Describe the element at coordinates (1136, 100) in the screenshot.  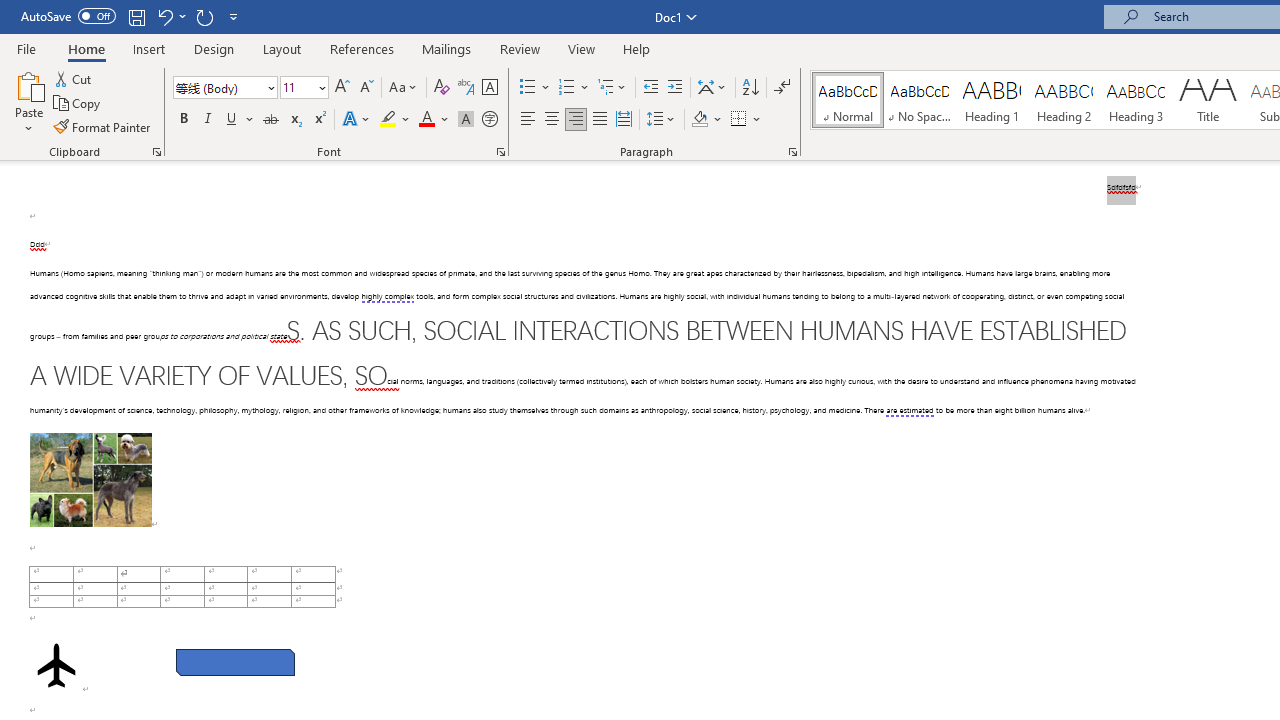
I see `Heading 3` at that location.